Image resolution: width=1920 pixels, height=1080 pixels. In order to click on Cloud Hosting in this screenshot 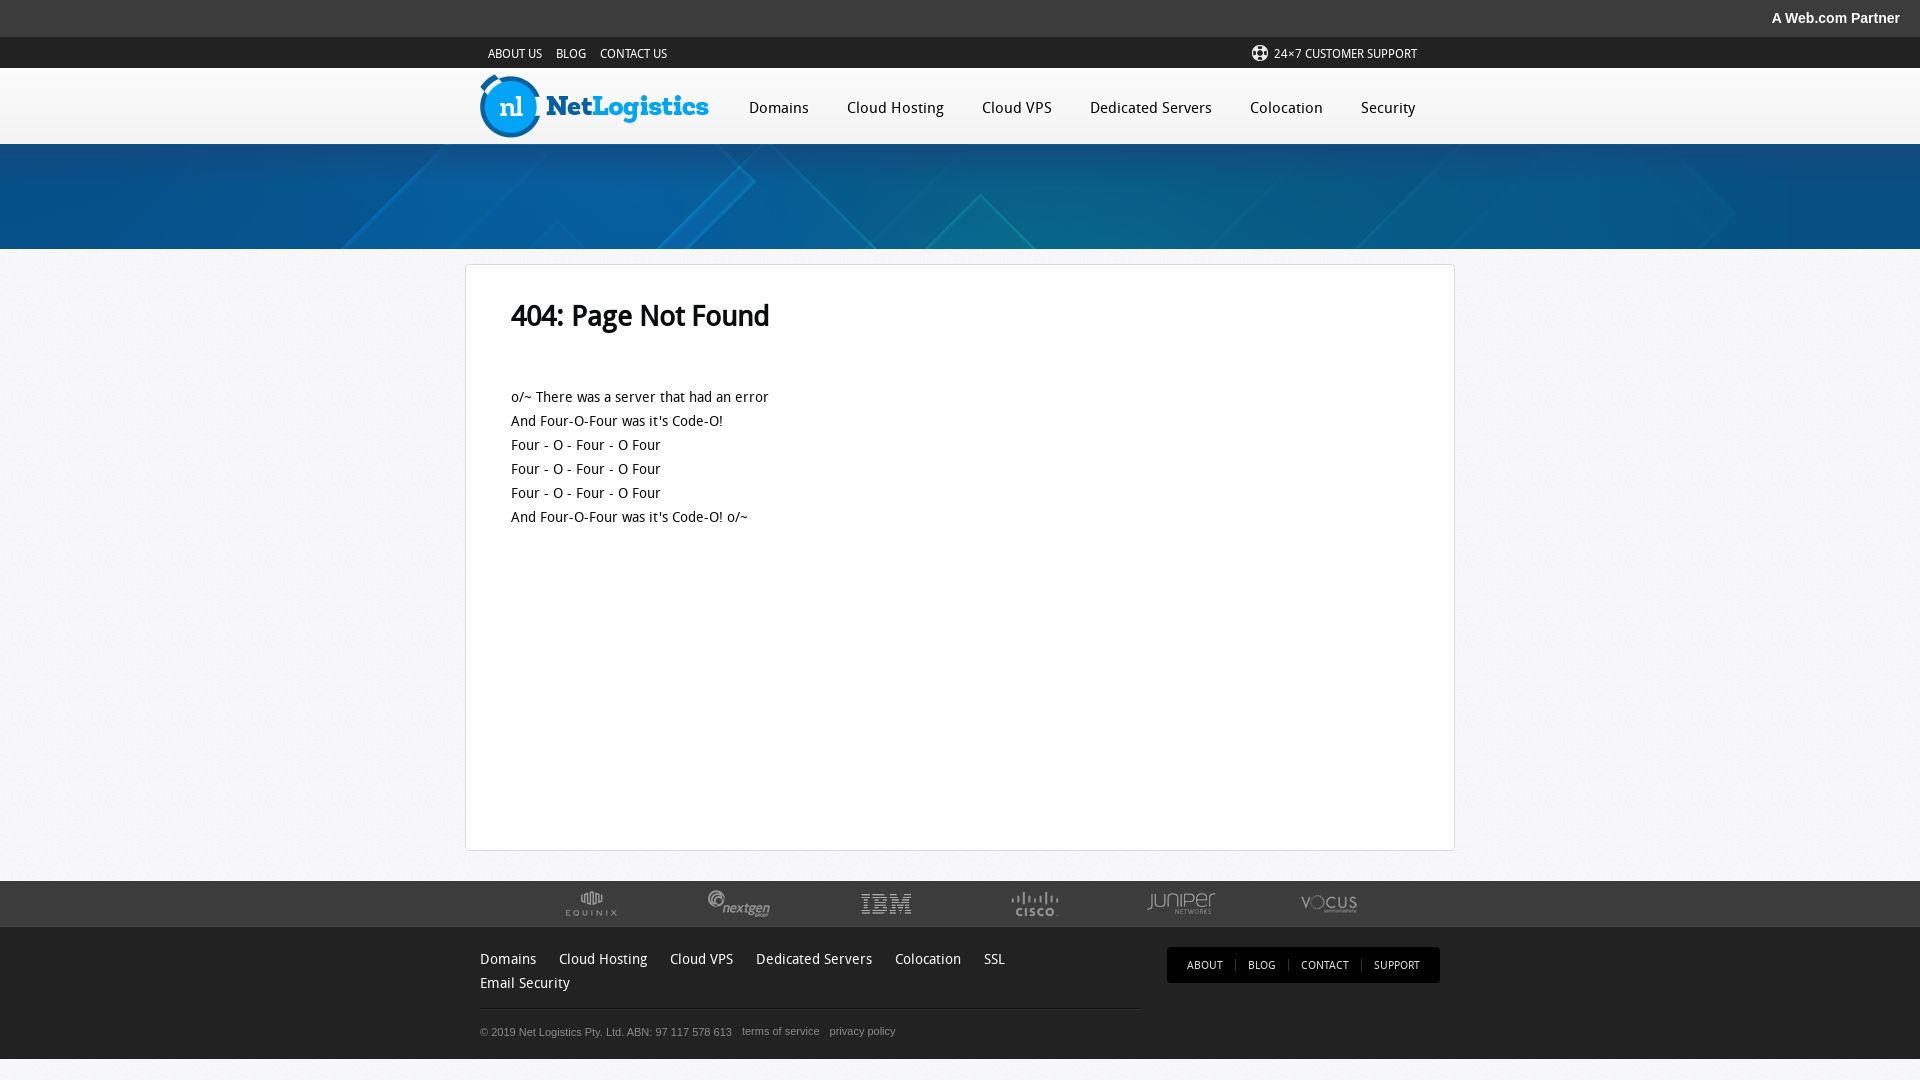, I will do `click(896, 104)`.